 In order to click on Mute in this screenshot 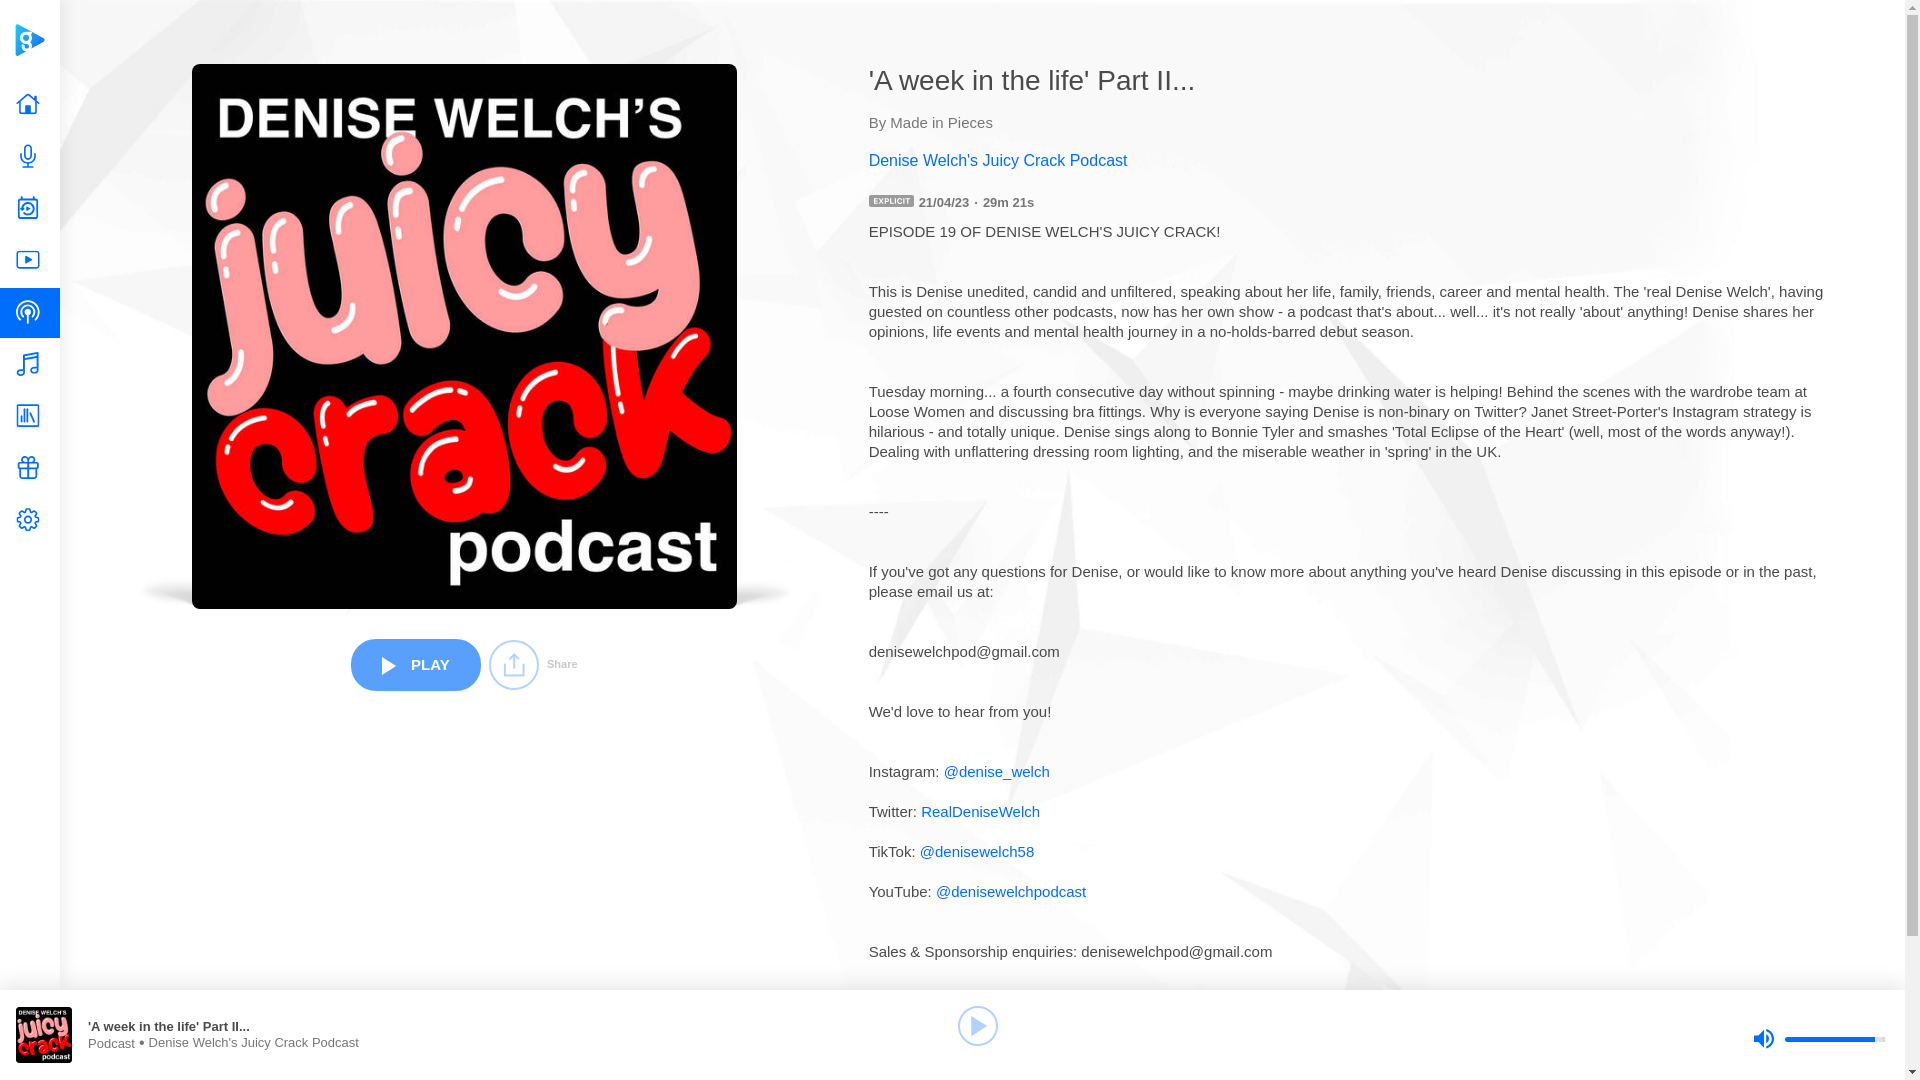, I will do `click(1763, 1038)`.